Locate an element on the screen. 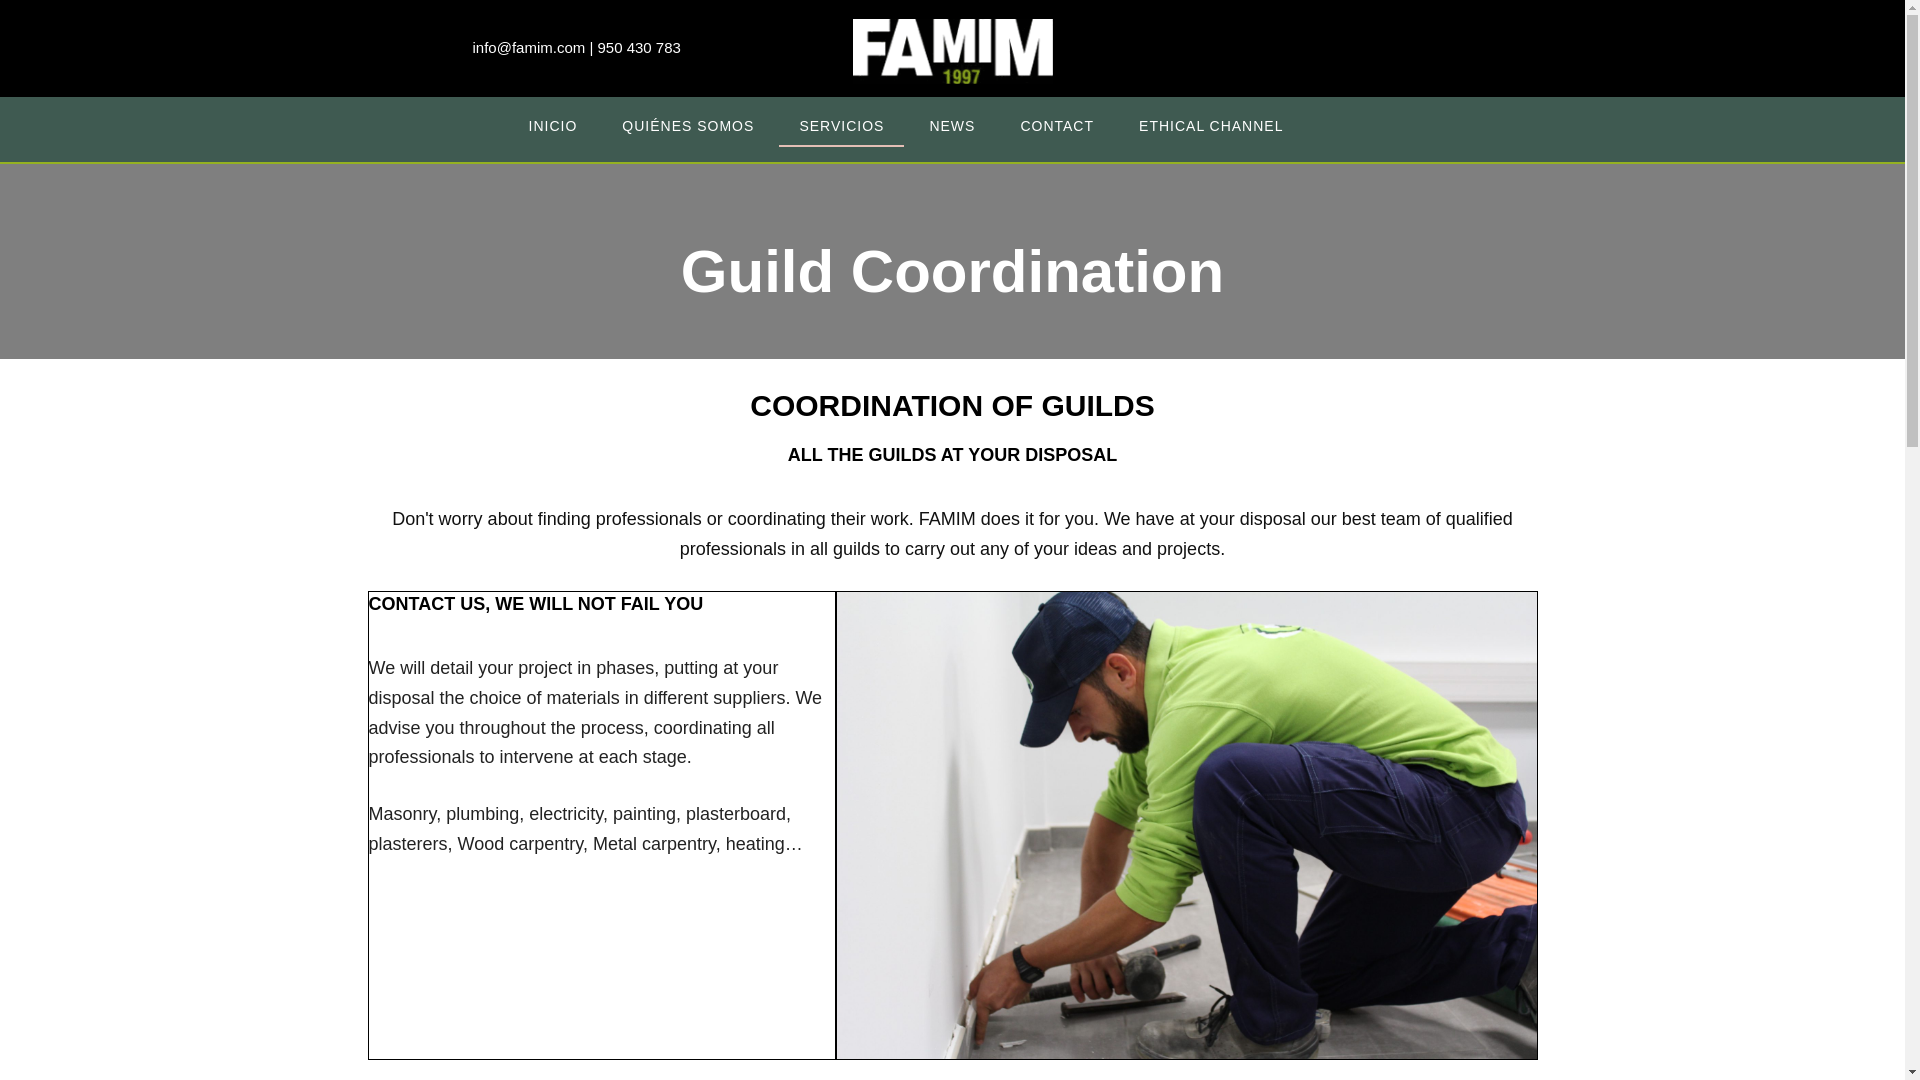  ETHICAL CHANNEL is located at coordinates (1211, 124).